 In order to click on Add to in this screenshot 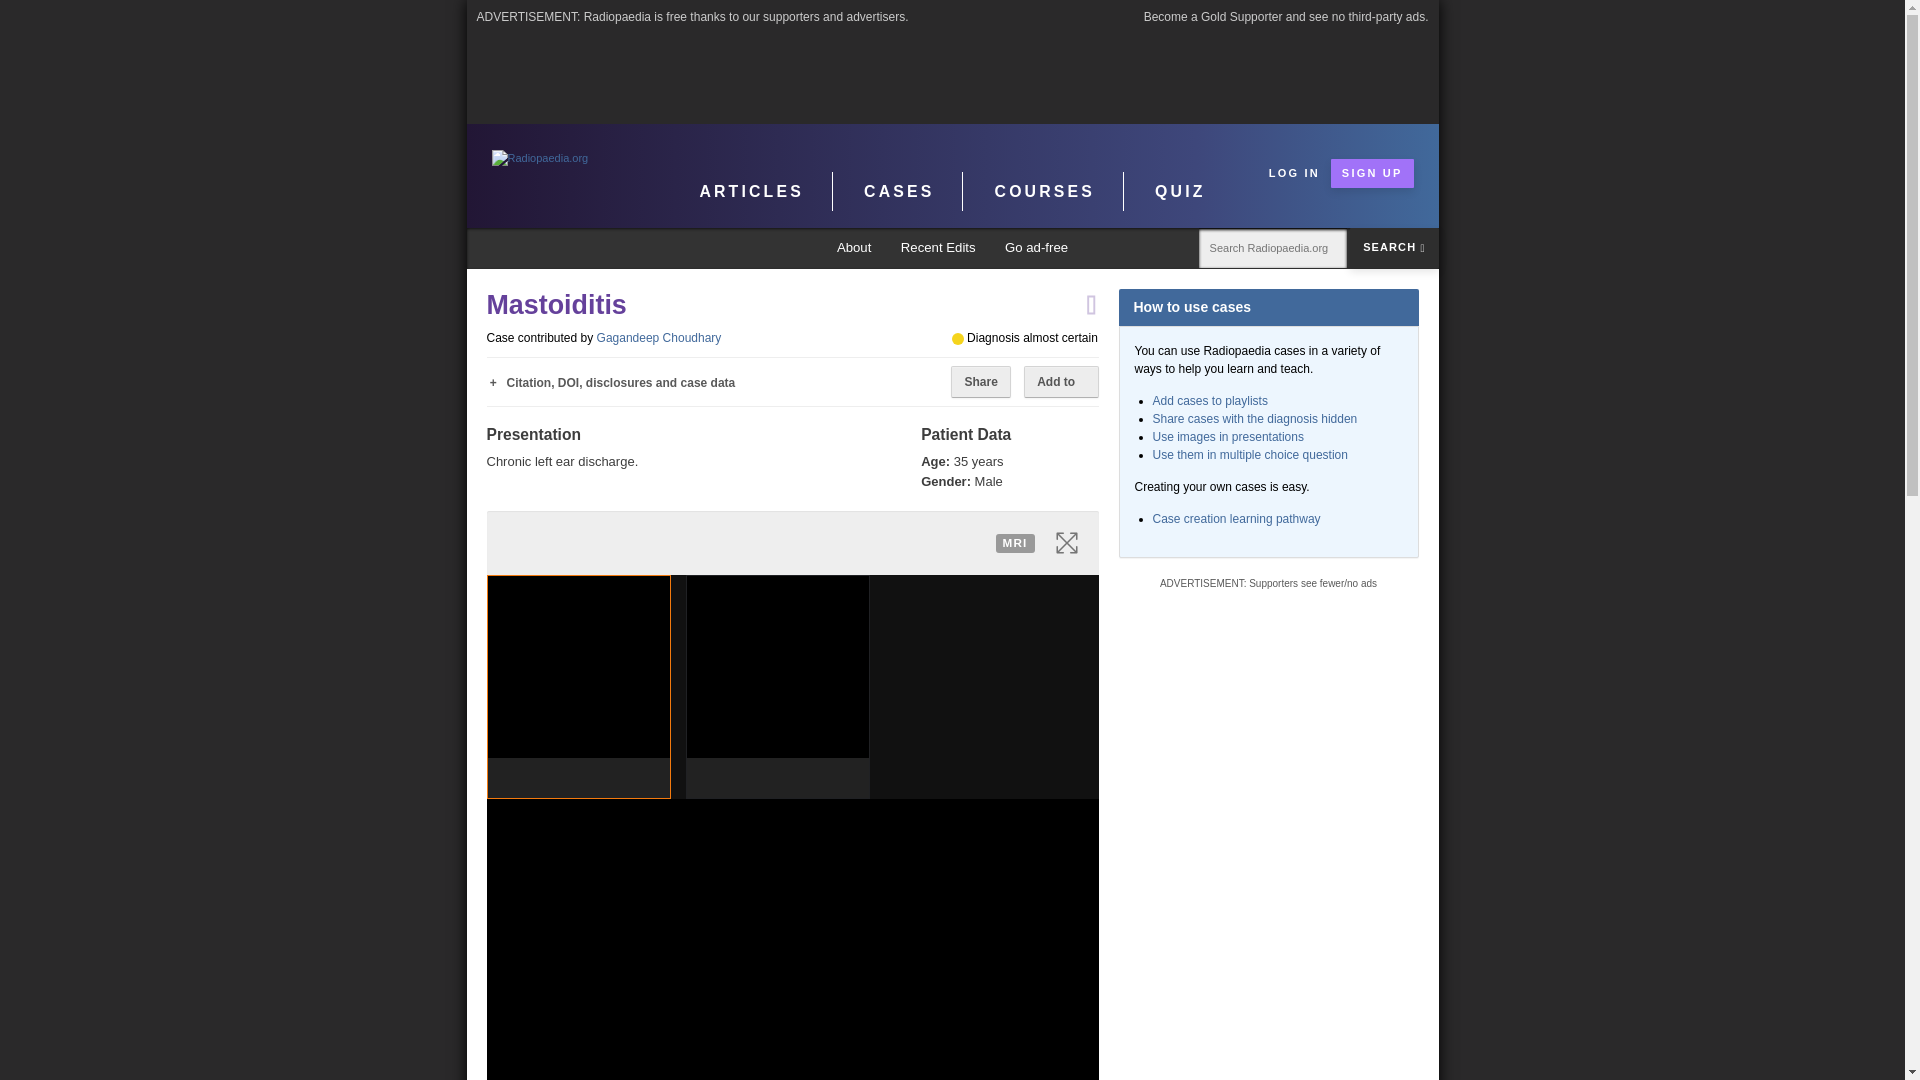, I will do `click(1060, 382)`.